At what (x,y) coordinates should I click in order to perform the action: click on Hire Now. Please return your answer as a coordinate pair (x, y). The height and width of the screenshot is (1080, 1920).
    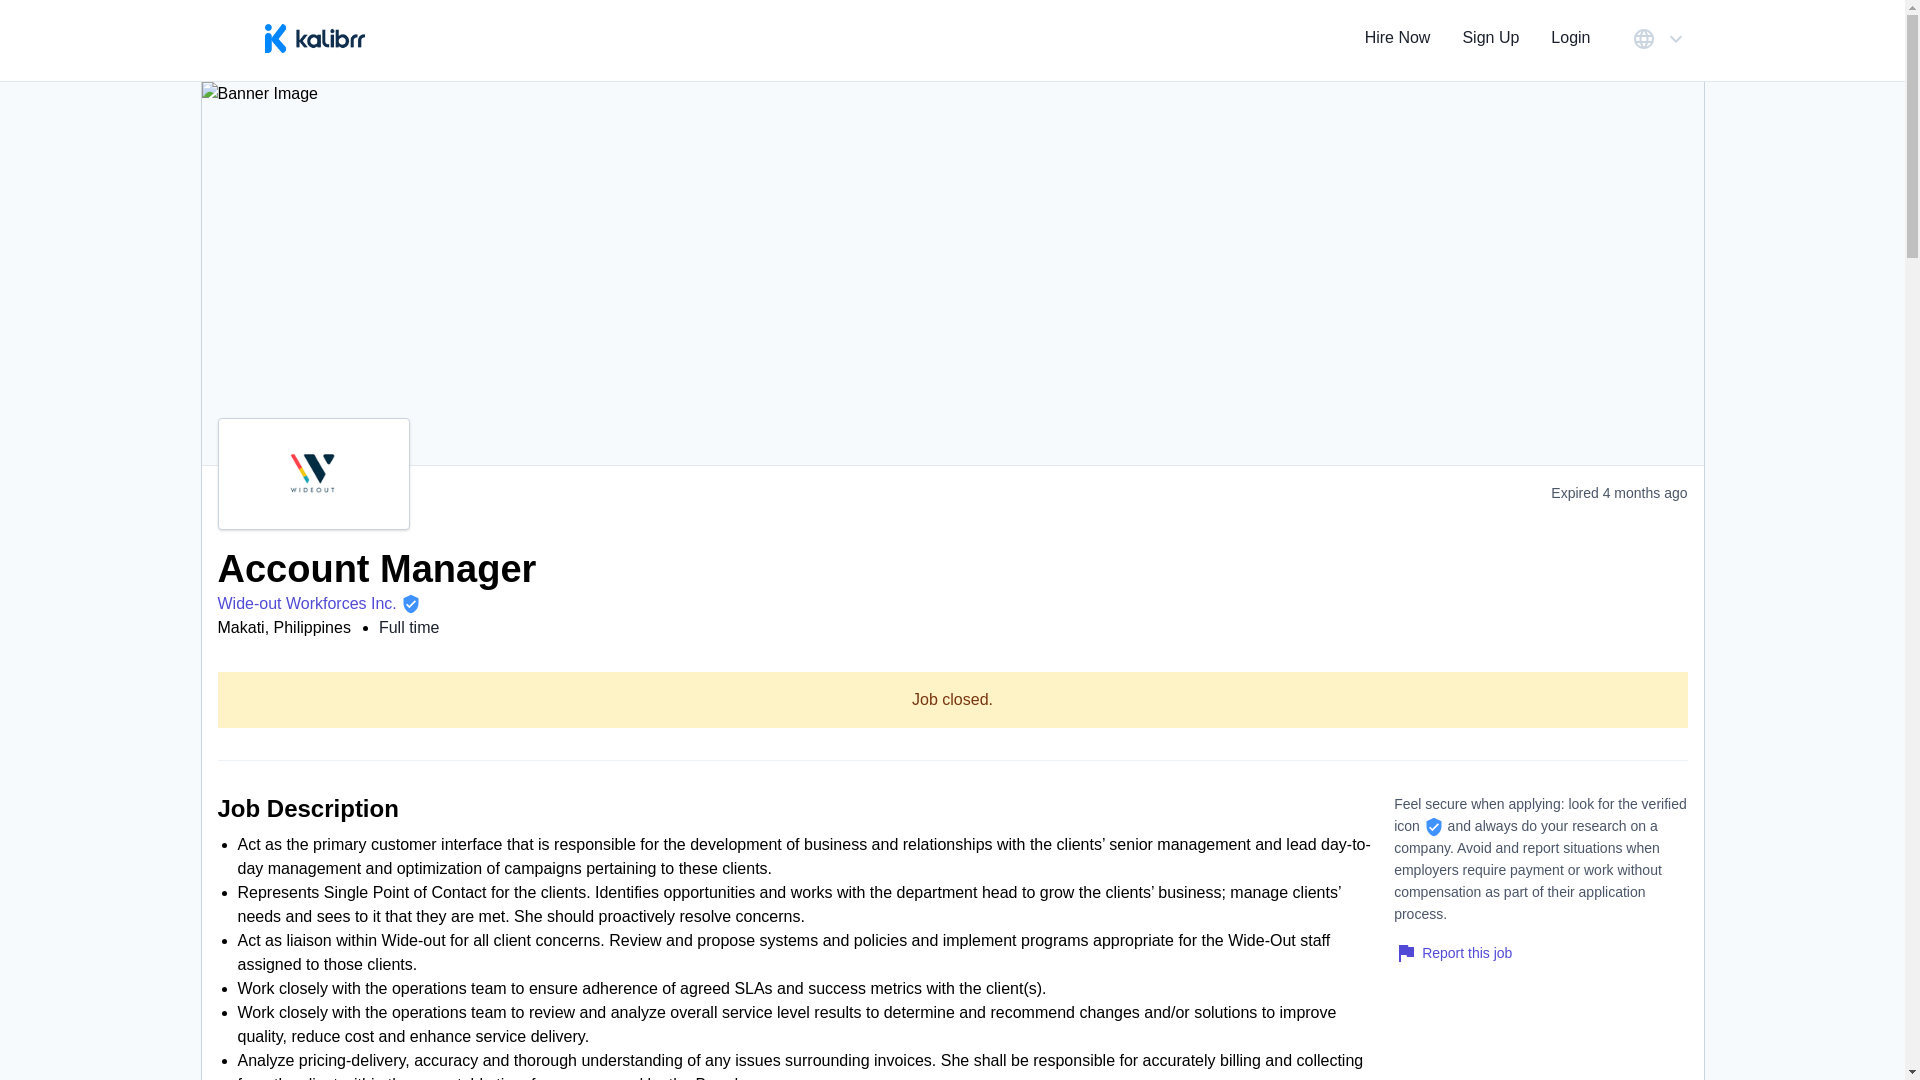
    Looking at the image, I should click on (1398, 40).